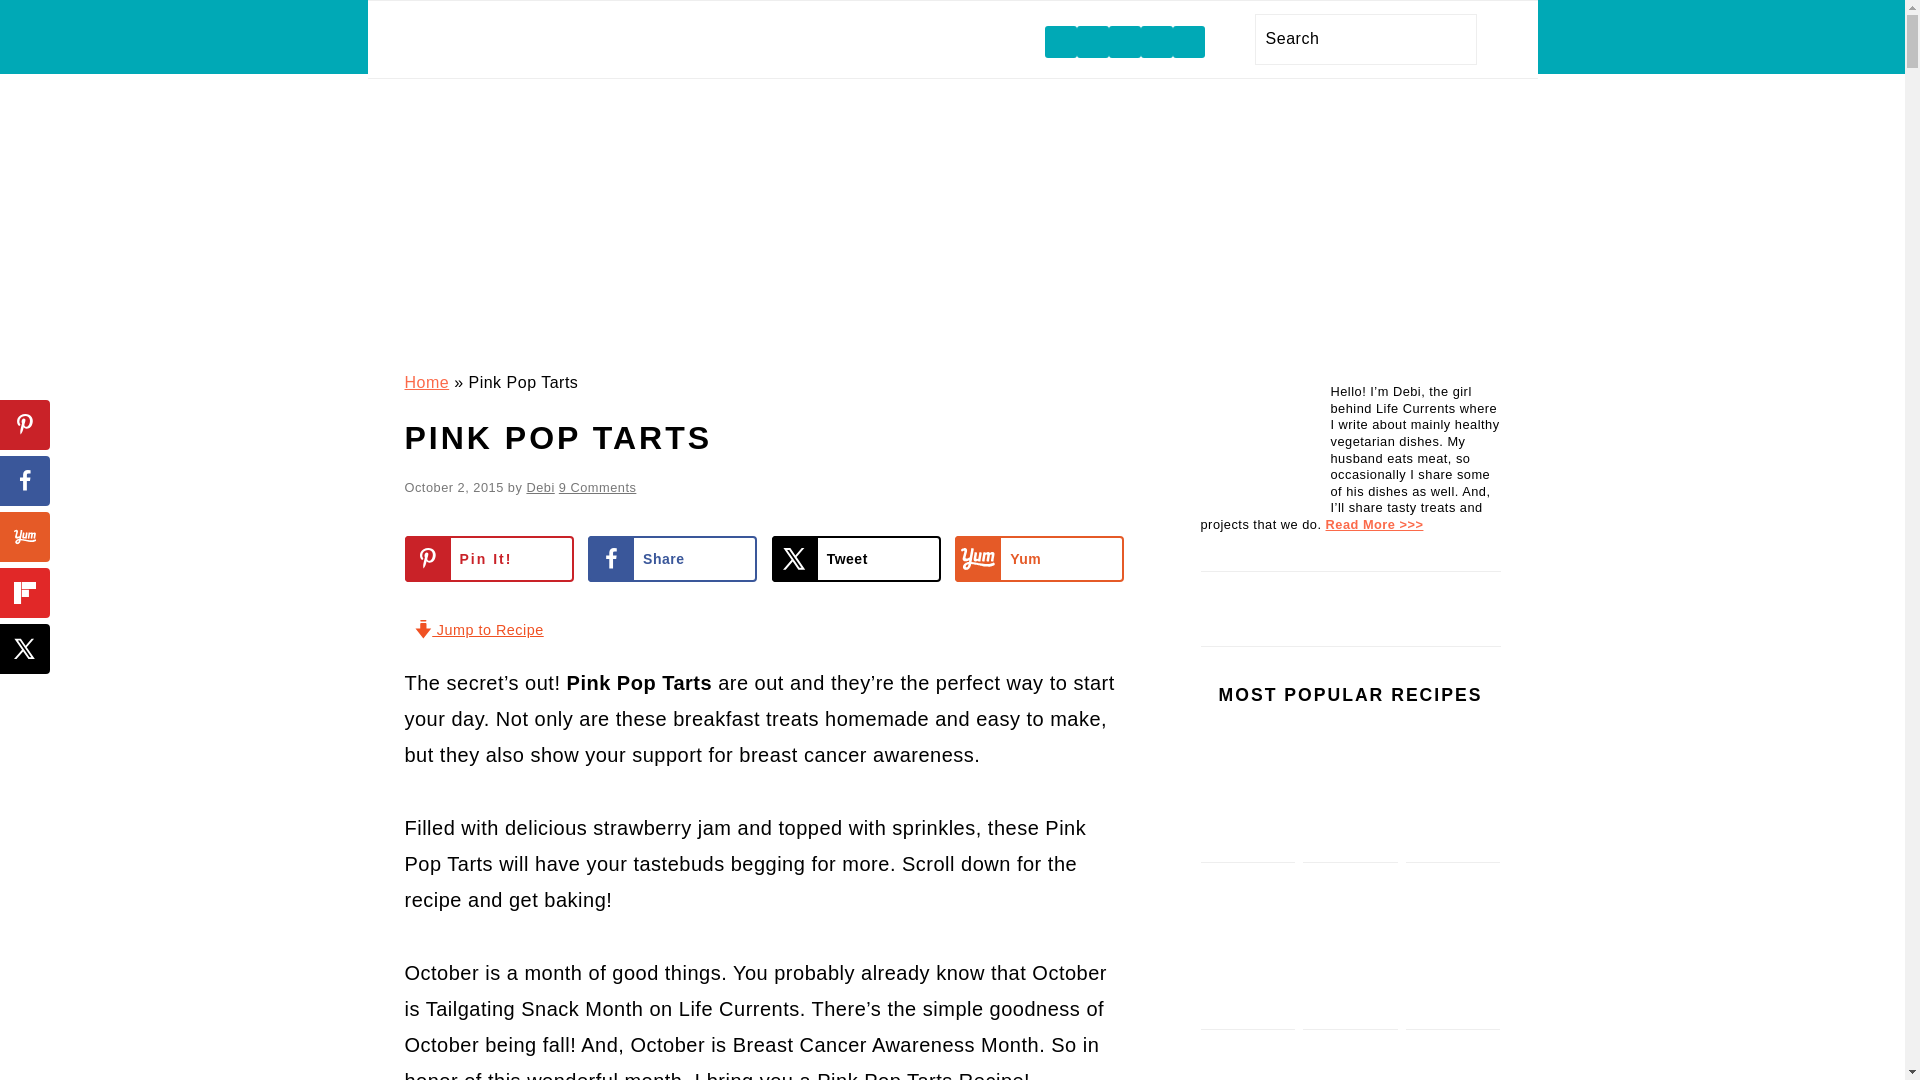 The height and width of the screenshot is (1080, 1920). Describe the element at coordinates (586, 39) in the screenshot. I see `ABOUT` at that location.